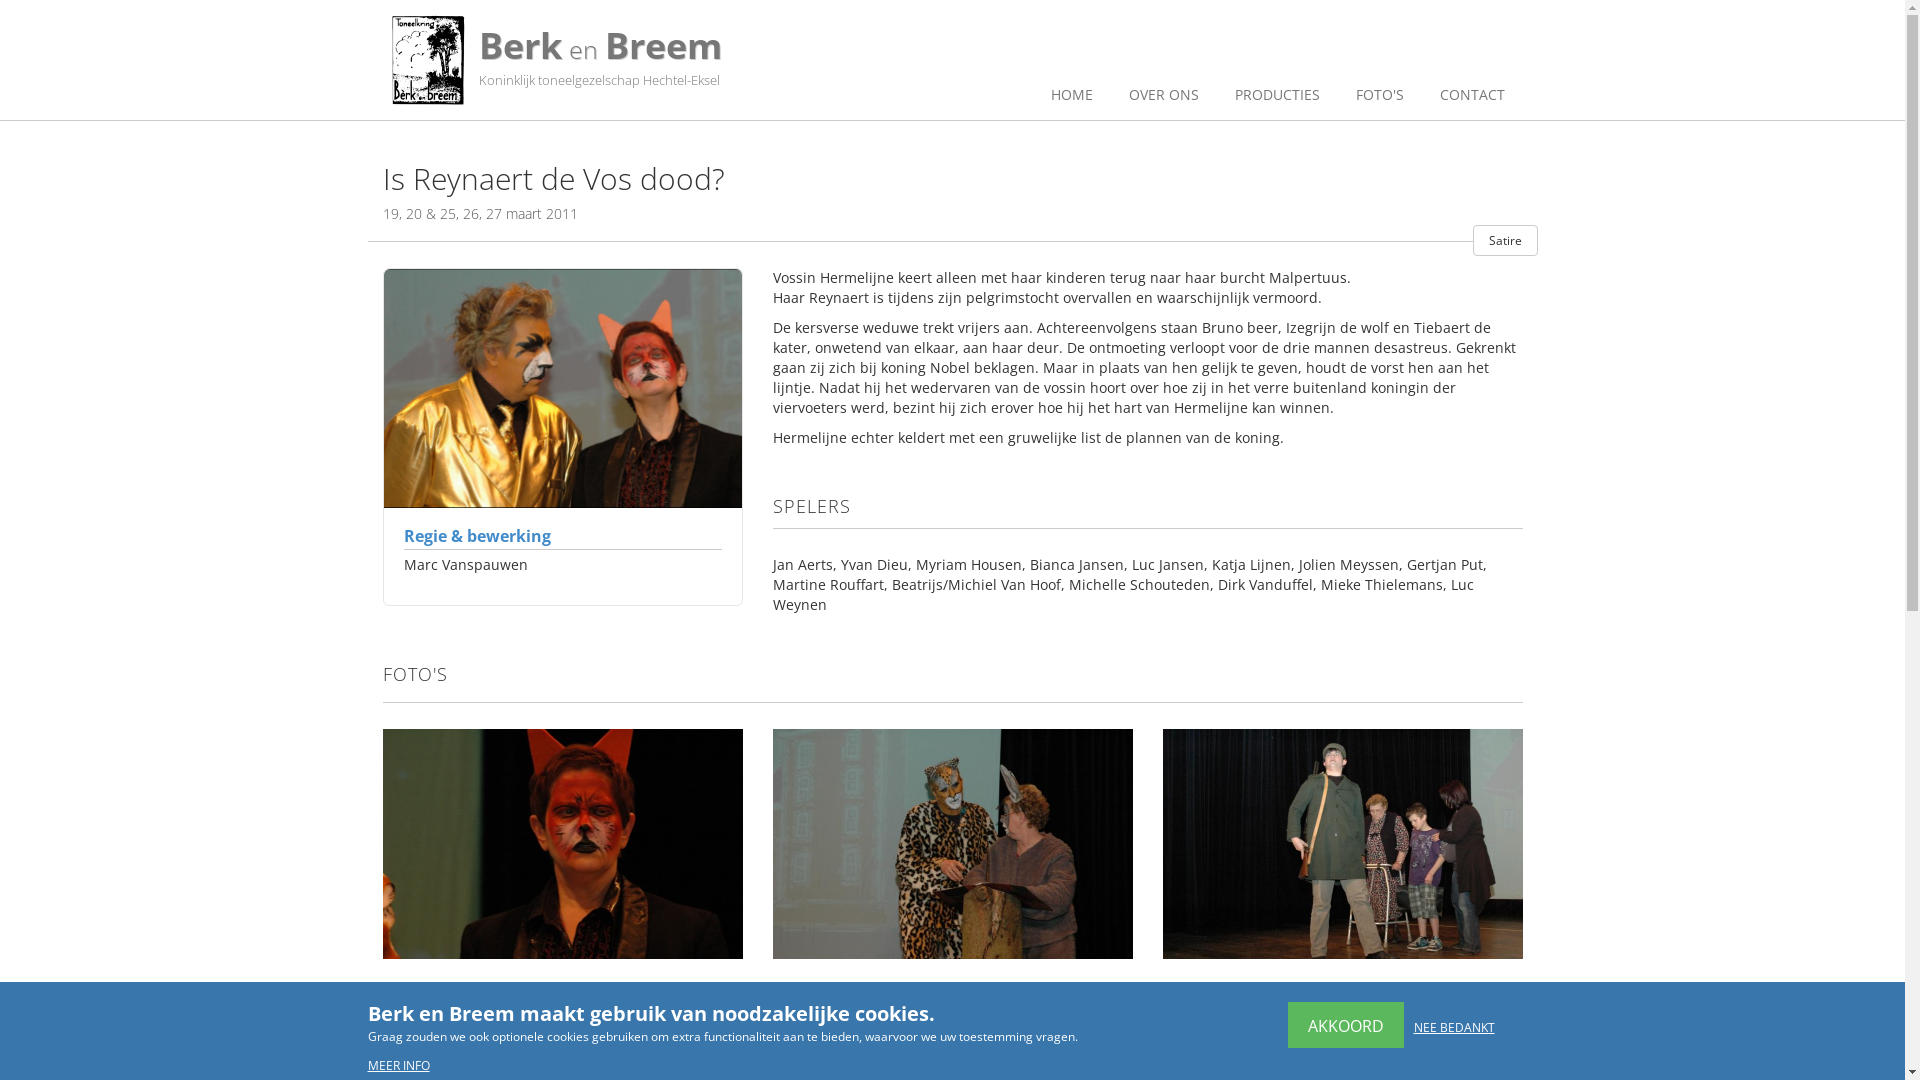  What do you see at coordinates (1472, 96) in the screenshot?
I see `CONTACT` at bounding box center [1472, 96].